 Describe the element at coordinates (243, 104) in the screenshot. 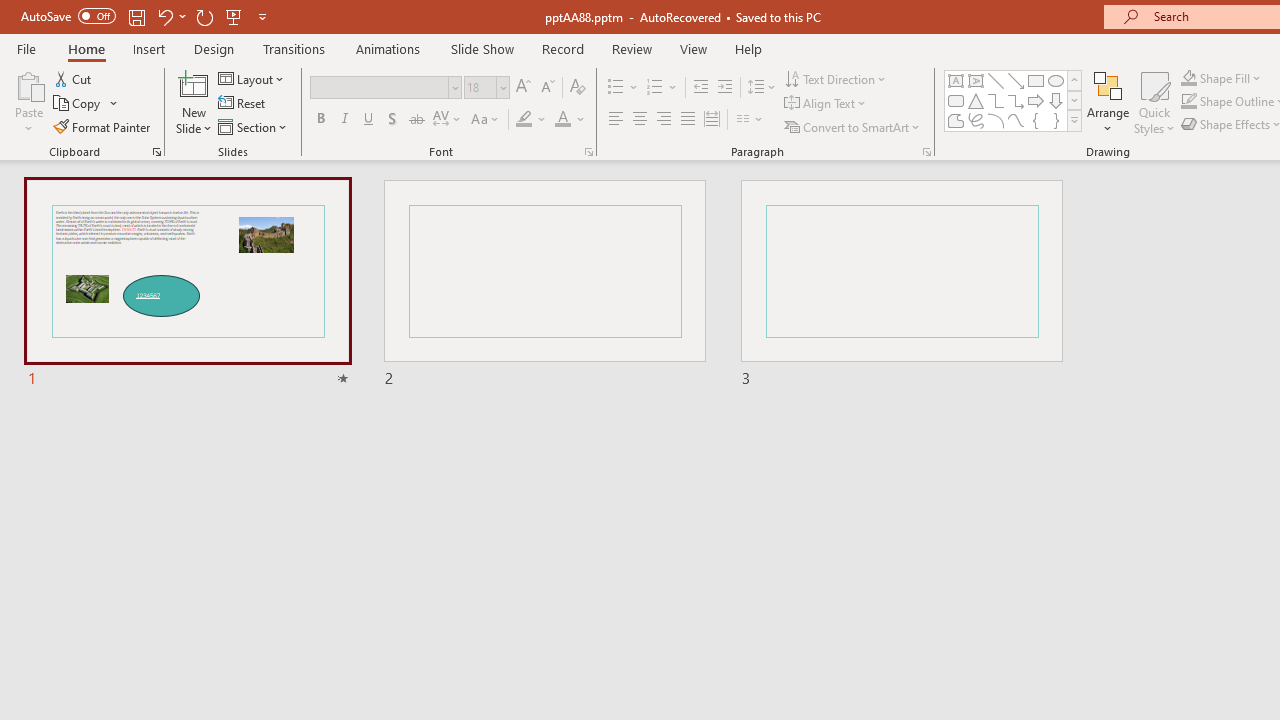

I see `Reset` at that location.